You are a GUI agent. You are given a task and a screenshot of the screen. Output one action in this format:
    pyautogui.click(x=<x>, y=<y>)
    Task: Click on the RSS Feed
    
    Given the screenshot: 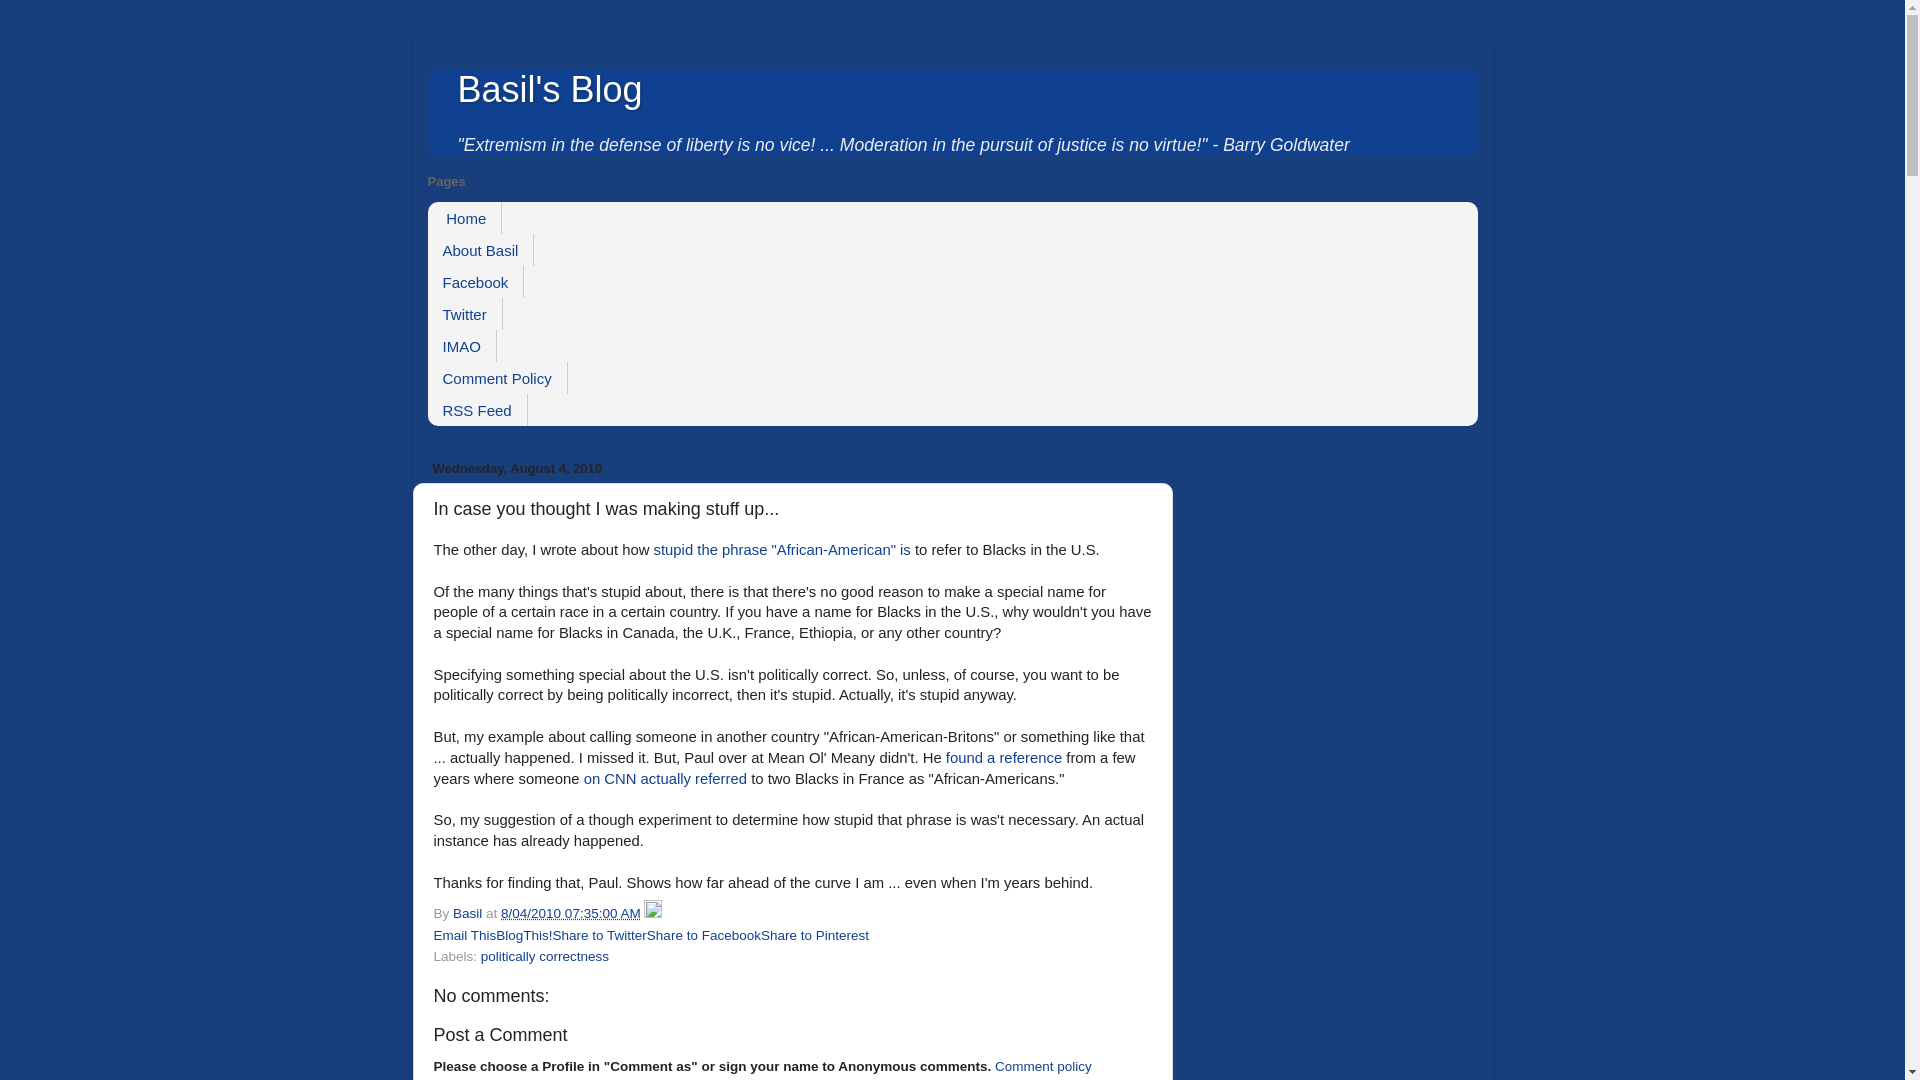 What is the action you would take?
    pyautogui.click(x=478, y=410)
    